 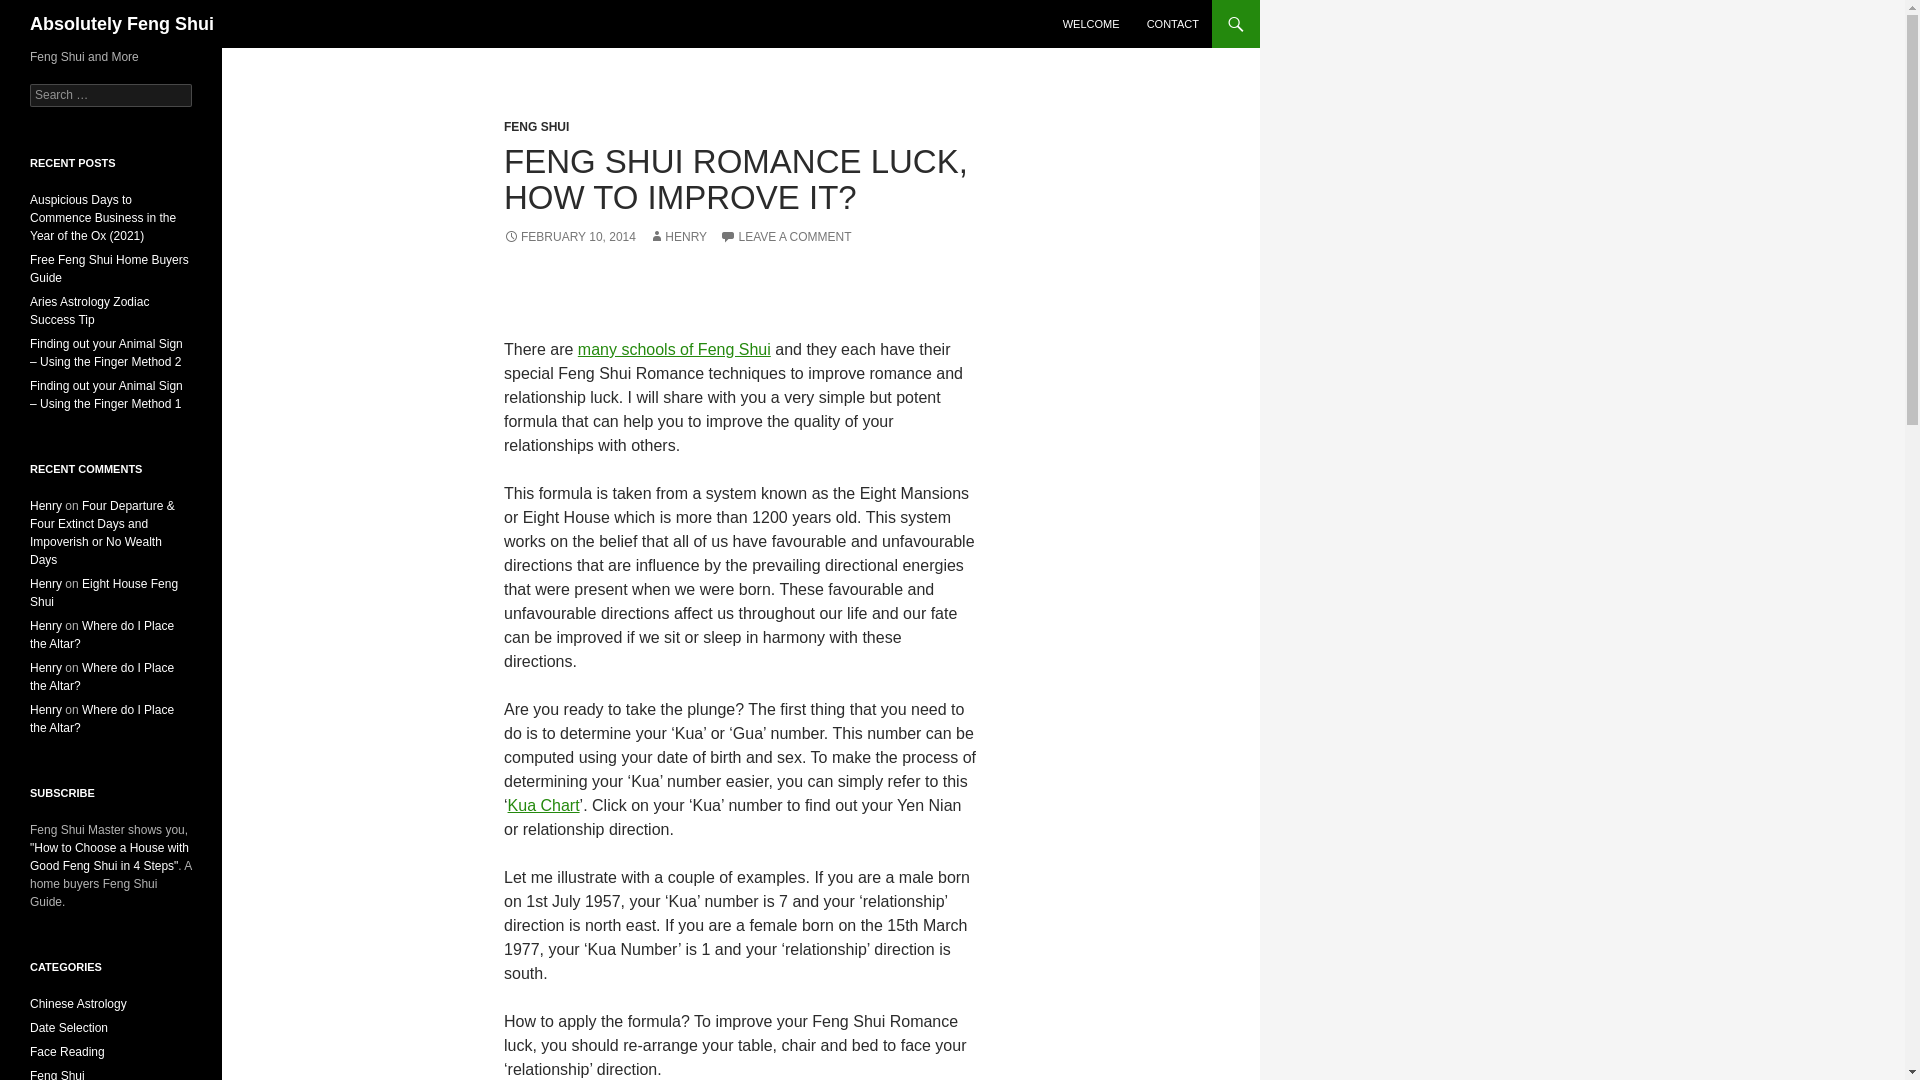 I want to click on Kua Chart, so click(x=544, y=806).